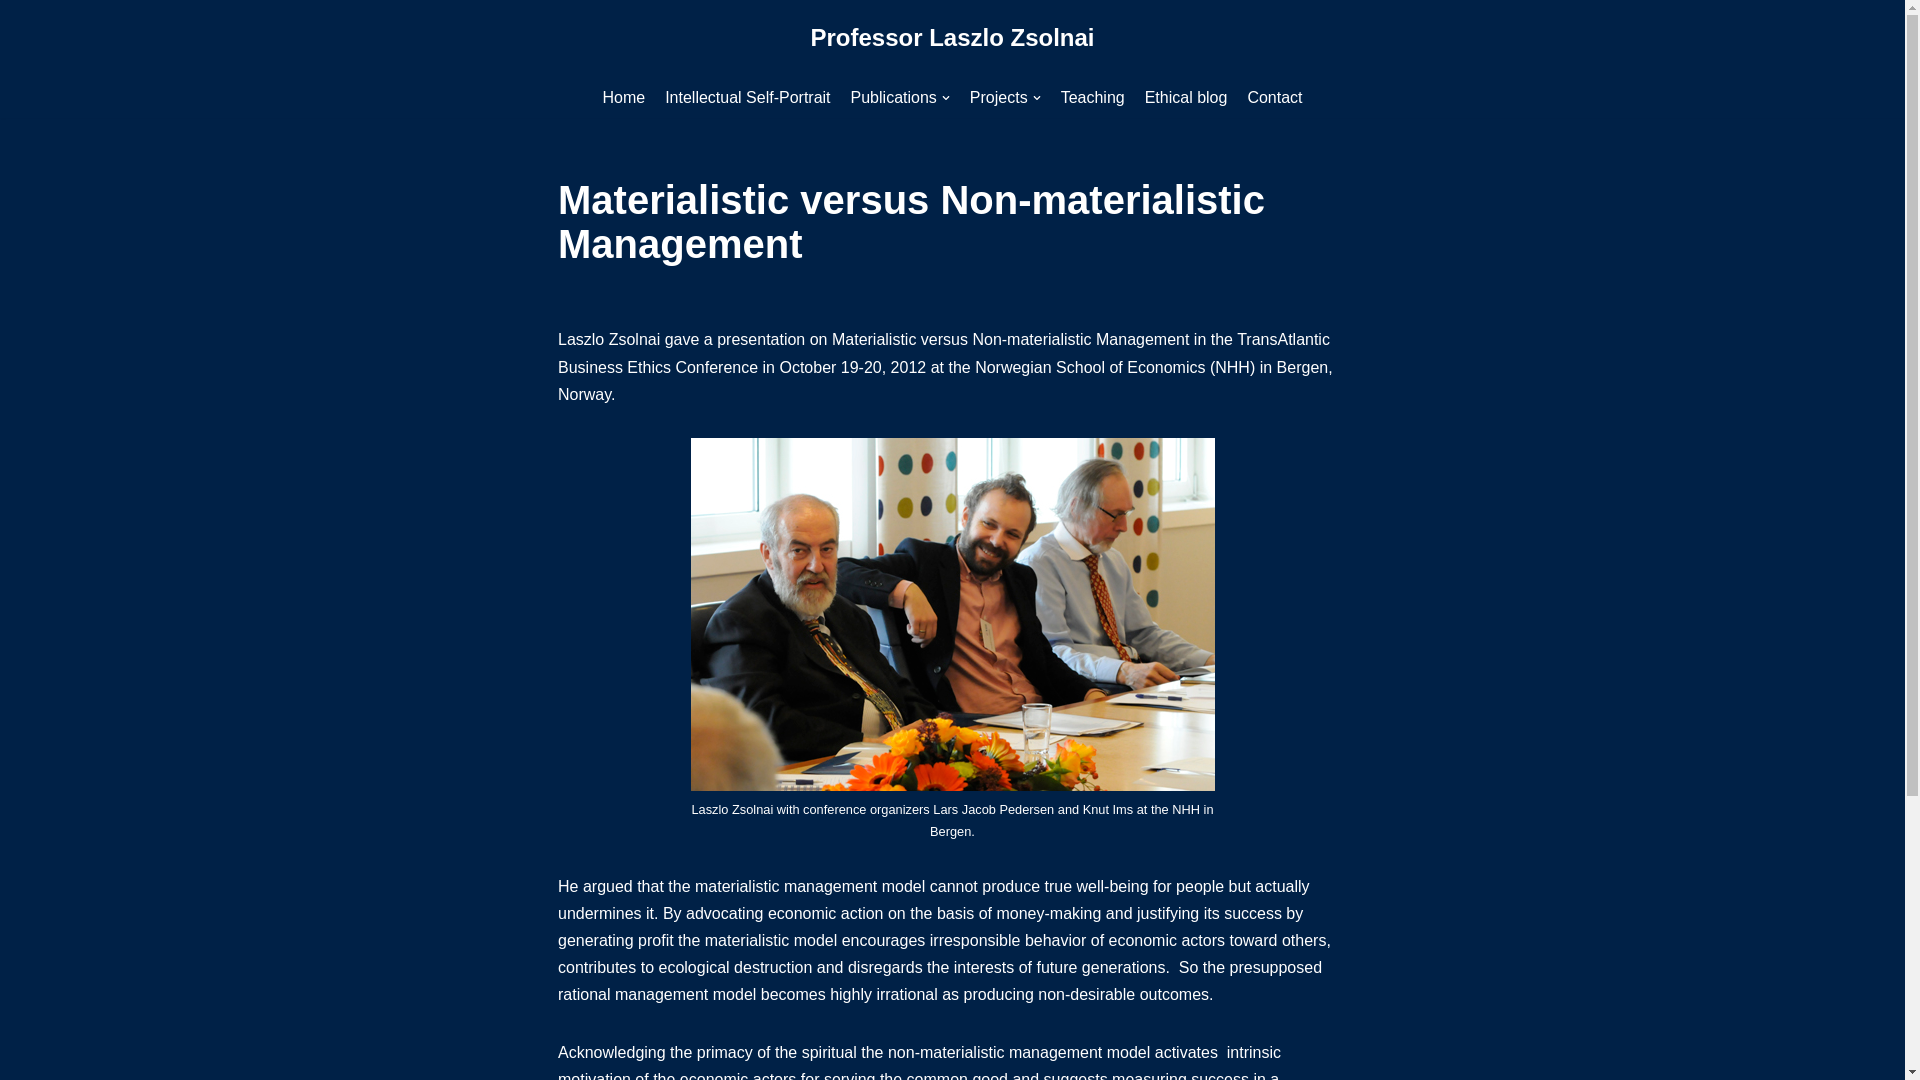 This screenshot has width=1920, height=1080. I want to click on Ethical blog, so click(1186, 98).